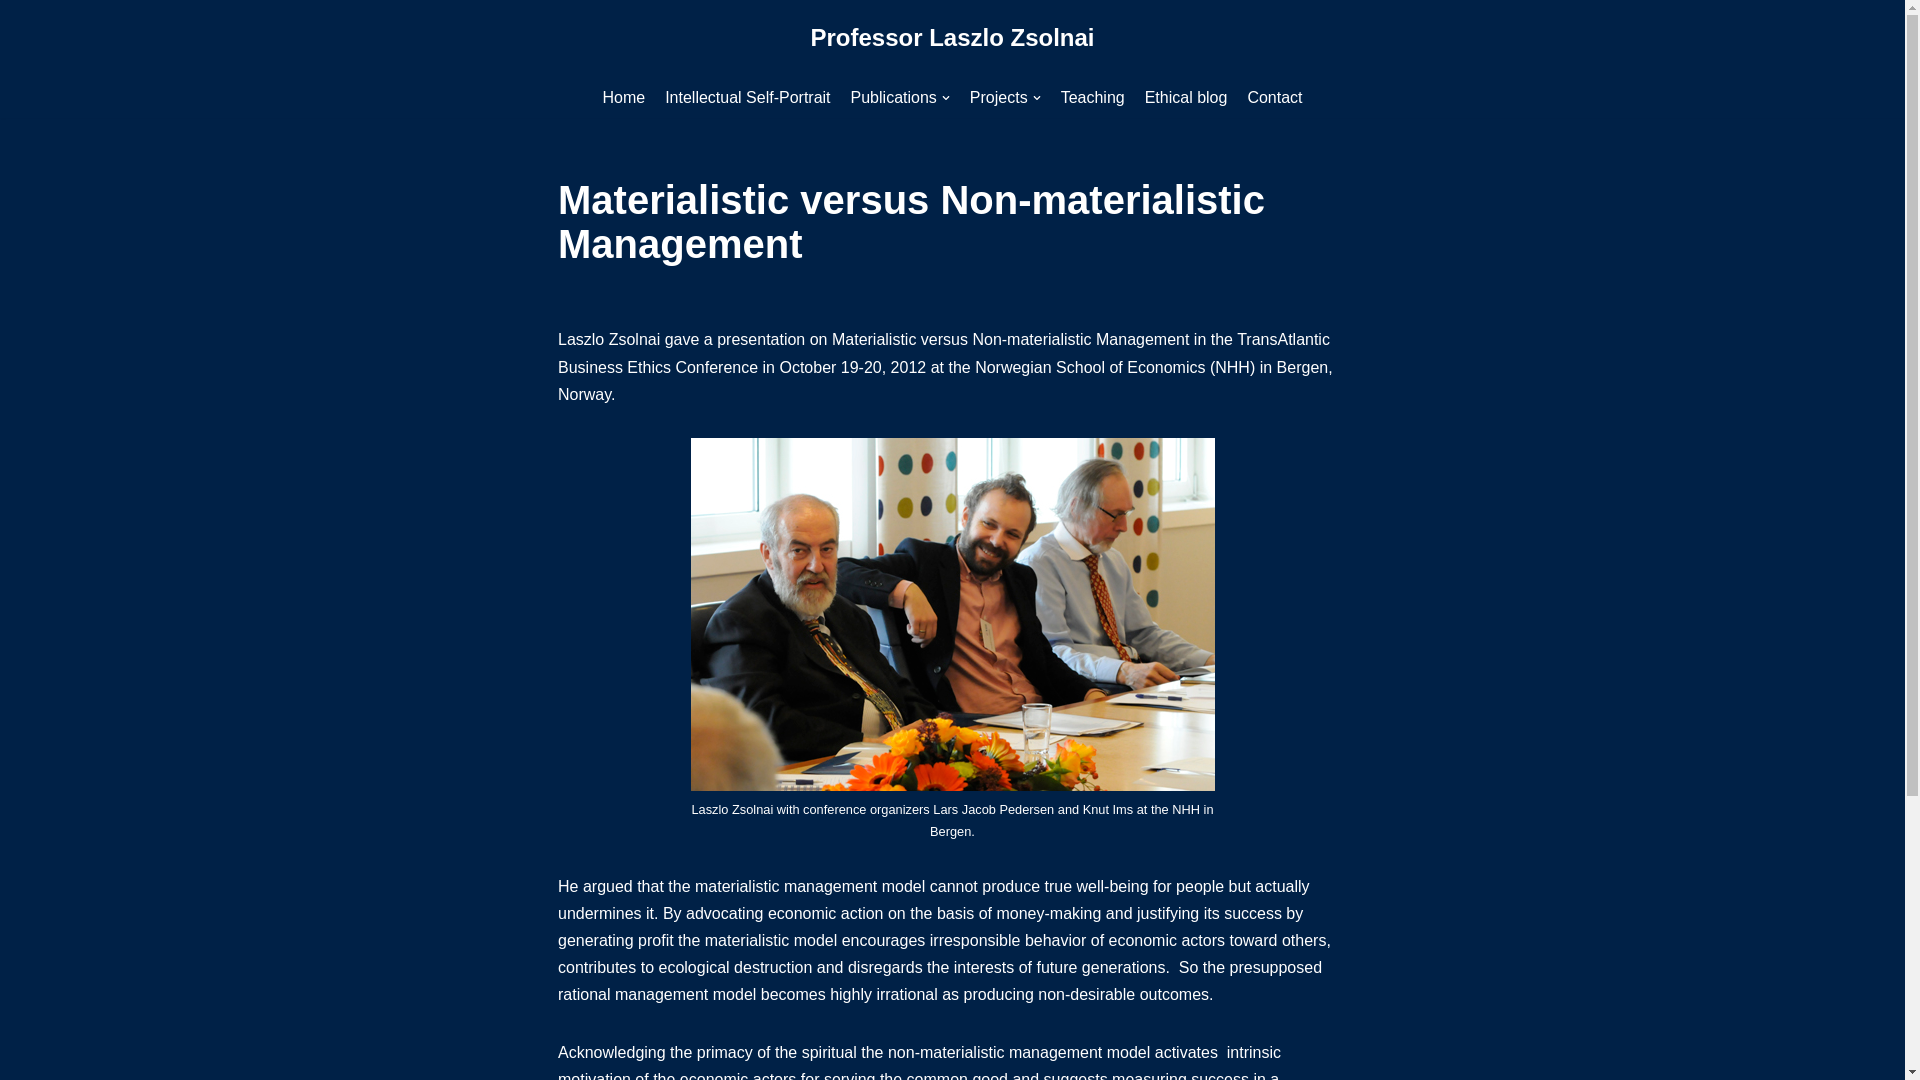 This screenshot has width=1920, height=1080. I want to click on Ethical blog, so click(1186, 98).